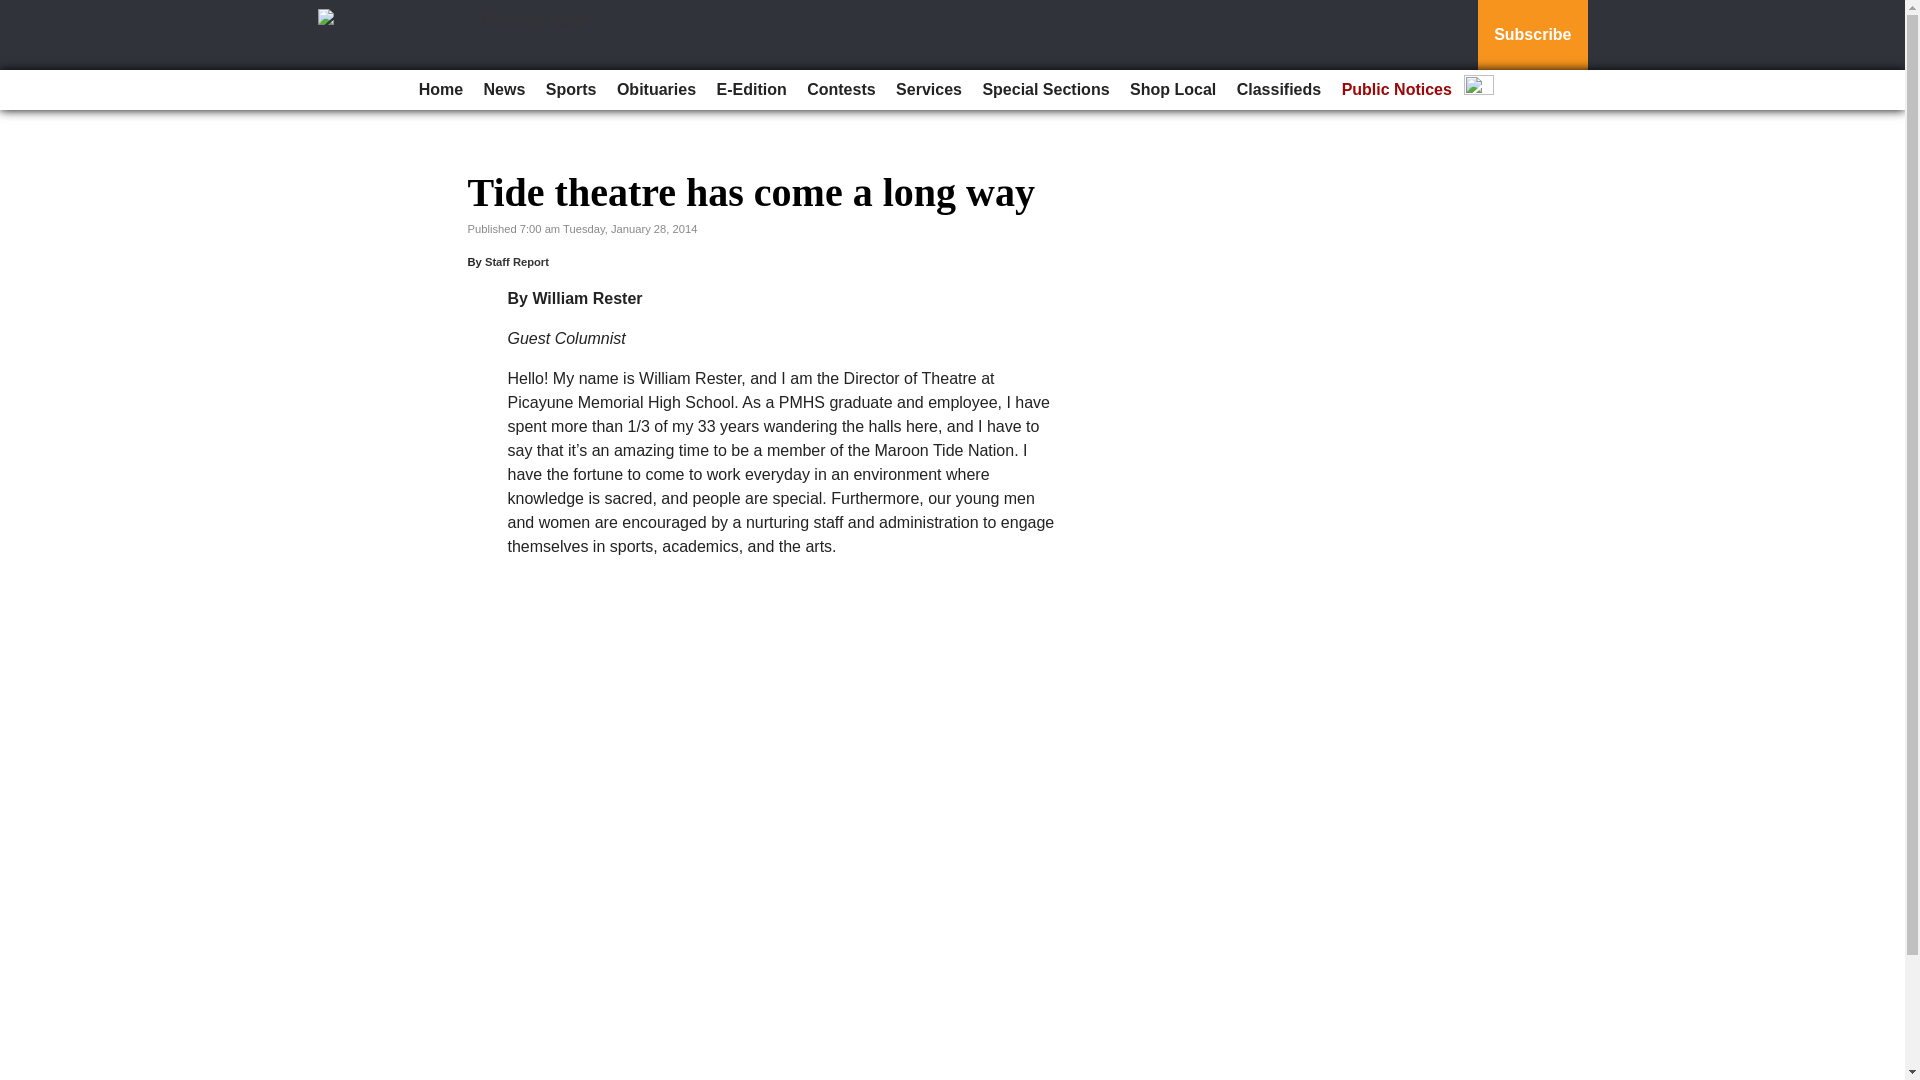 The width and height of the screenshot is (1920, 1080). What do you see at coordinates (517, 261) in the screenshot?
I see `Staff Report` at bounding box center [517, 261].